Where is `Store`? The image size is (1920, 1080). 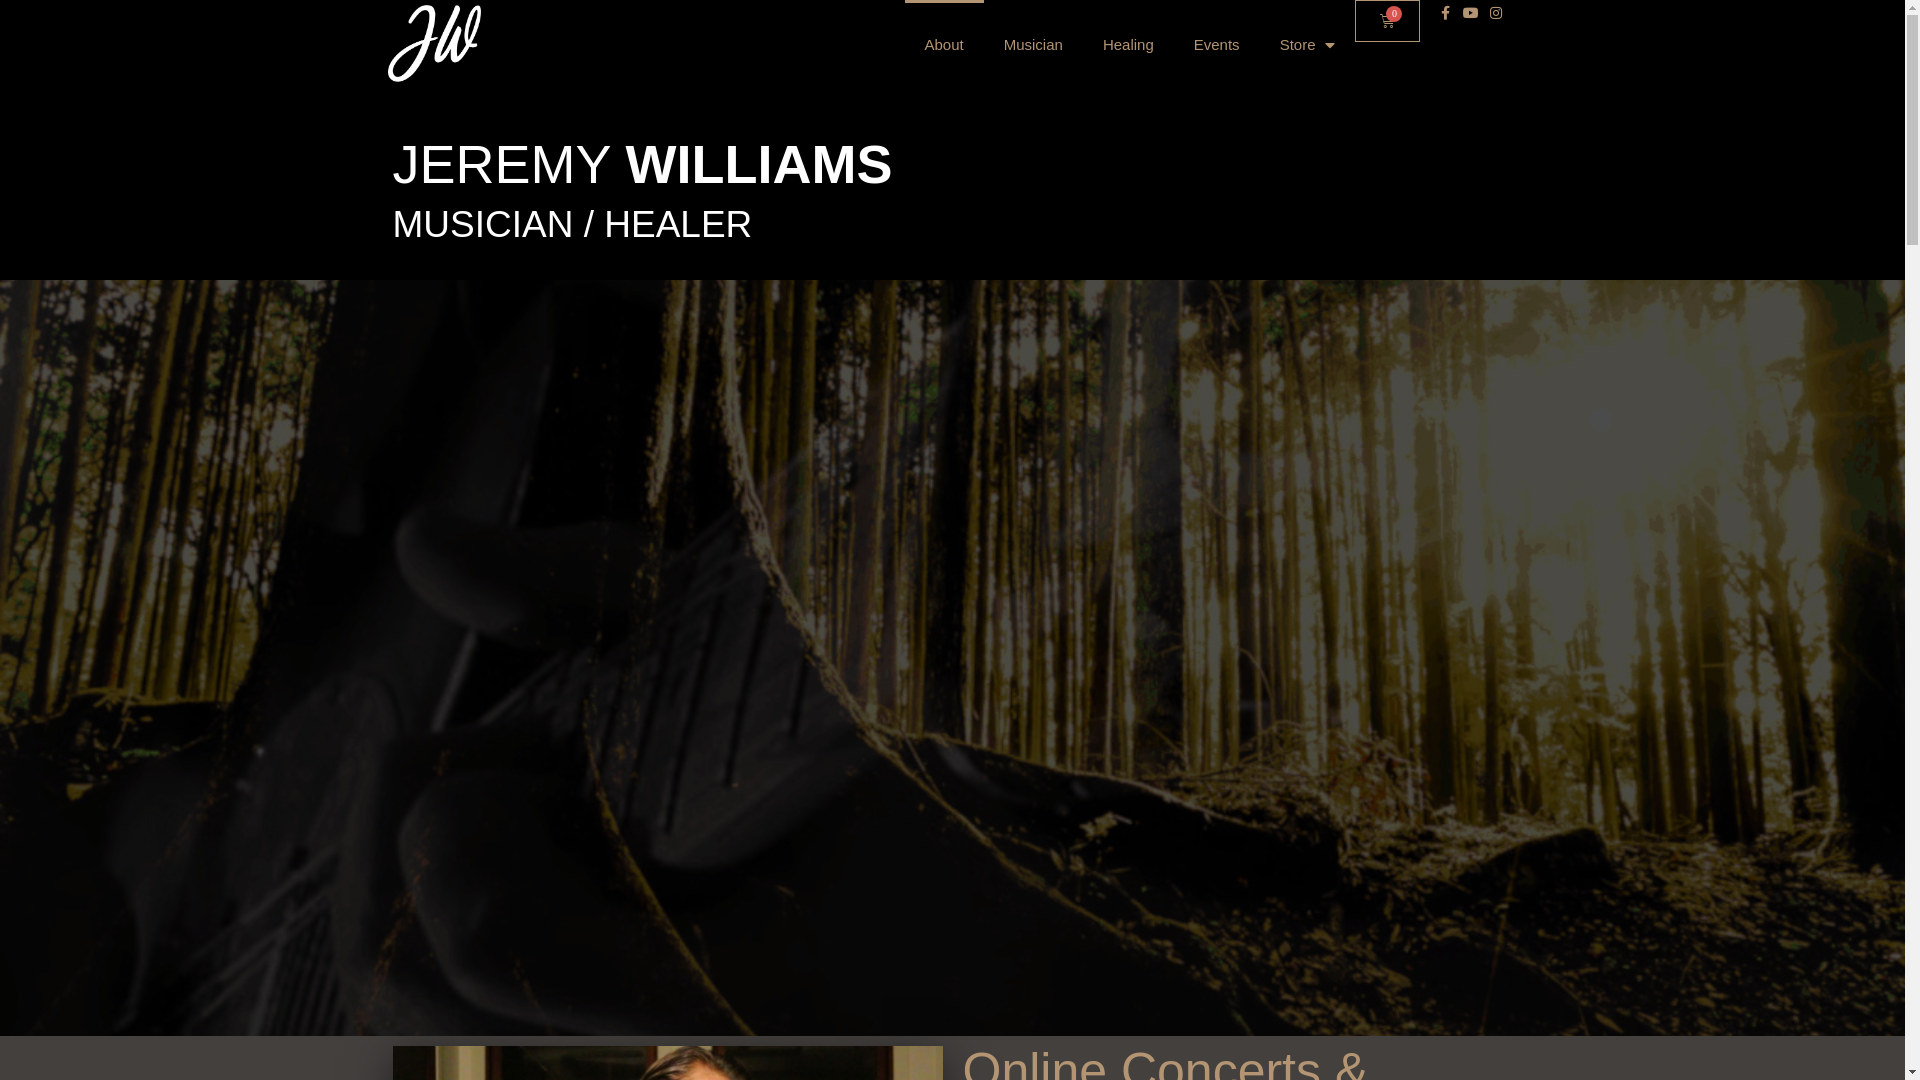
Store is located at coordinates (1308, 45).